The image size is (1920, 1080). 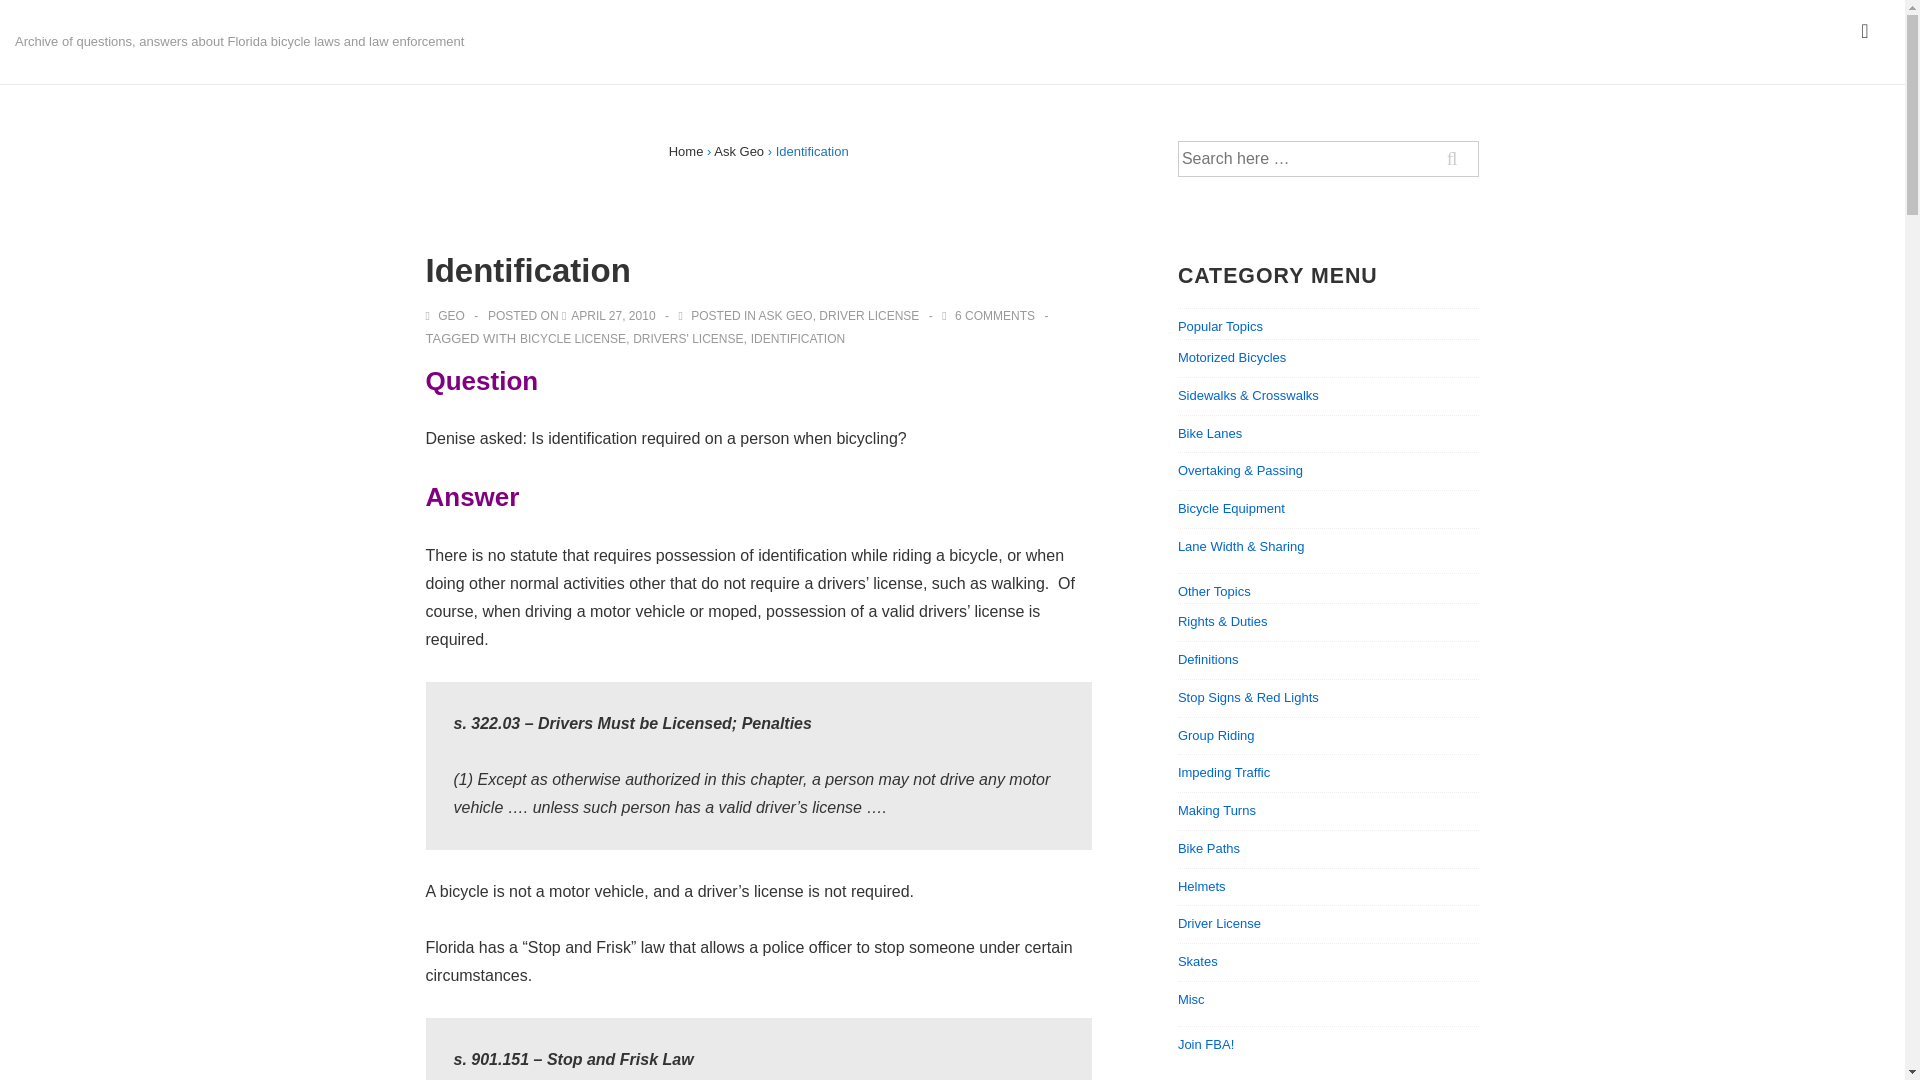 I want to click on BICYCLE LICENSE, so click(x=572, y=338).